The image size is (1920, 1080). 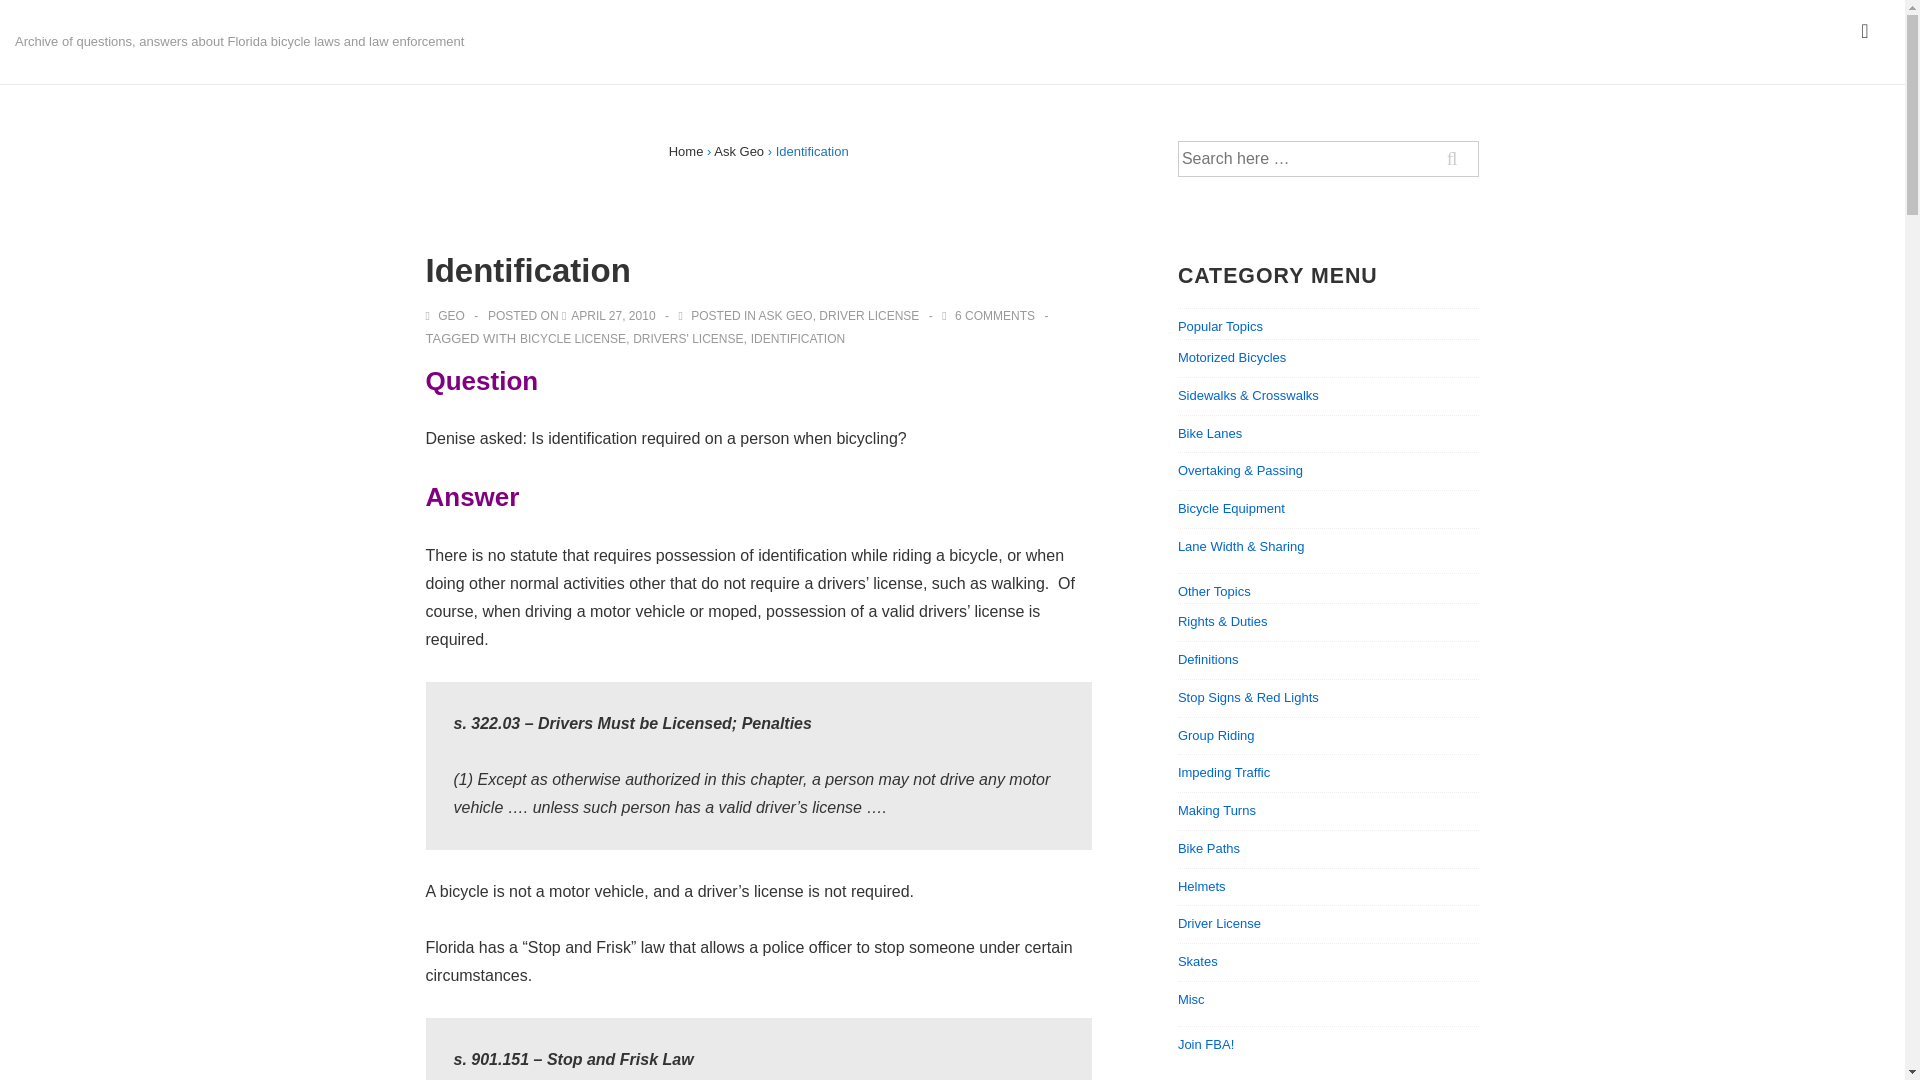 I want to click on BICYCLE LICENSE, so click(x=572, y=338).